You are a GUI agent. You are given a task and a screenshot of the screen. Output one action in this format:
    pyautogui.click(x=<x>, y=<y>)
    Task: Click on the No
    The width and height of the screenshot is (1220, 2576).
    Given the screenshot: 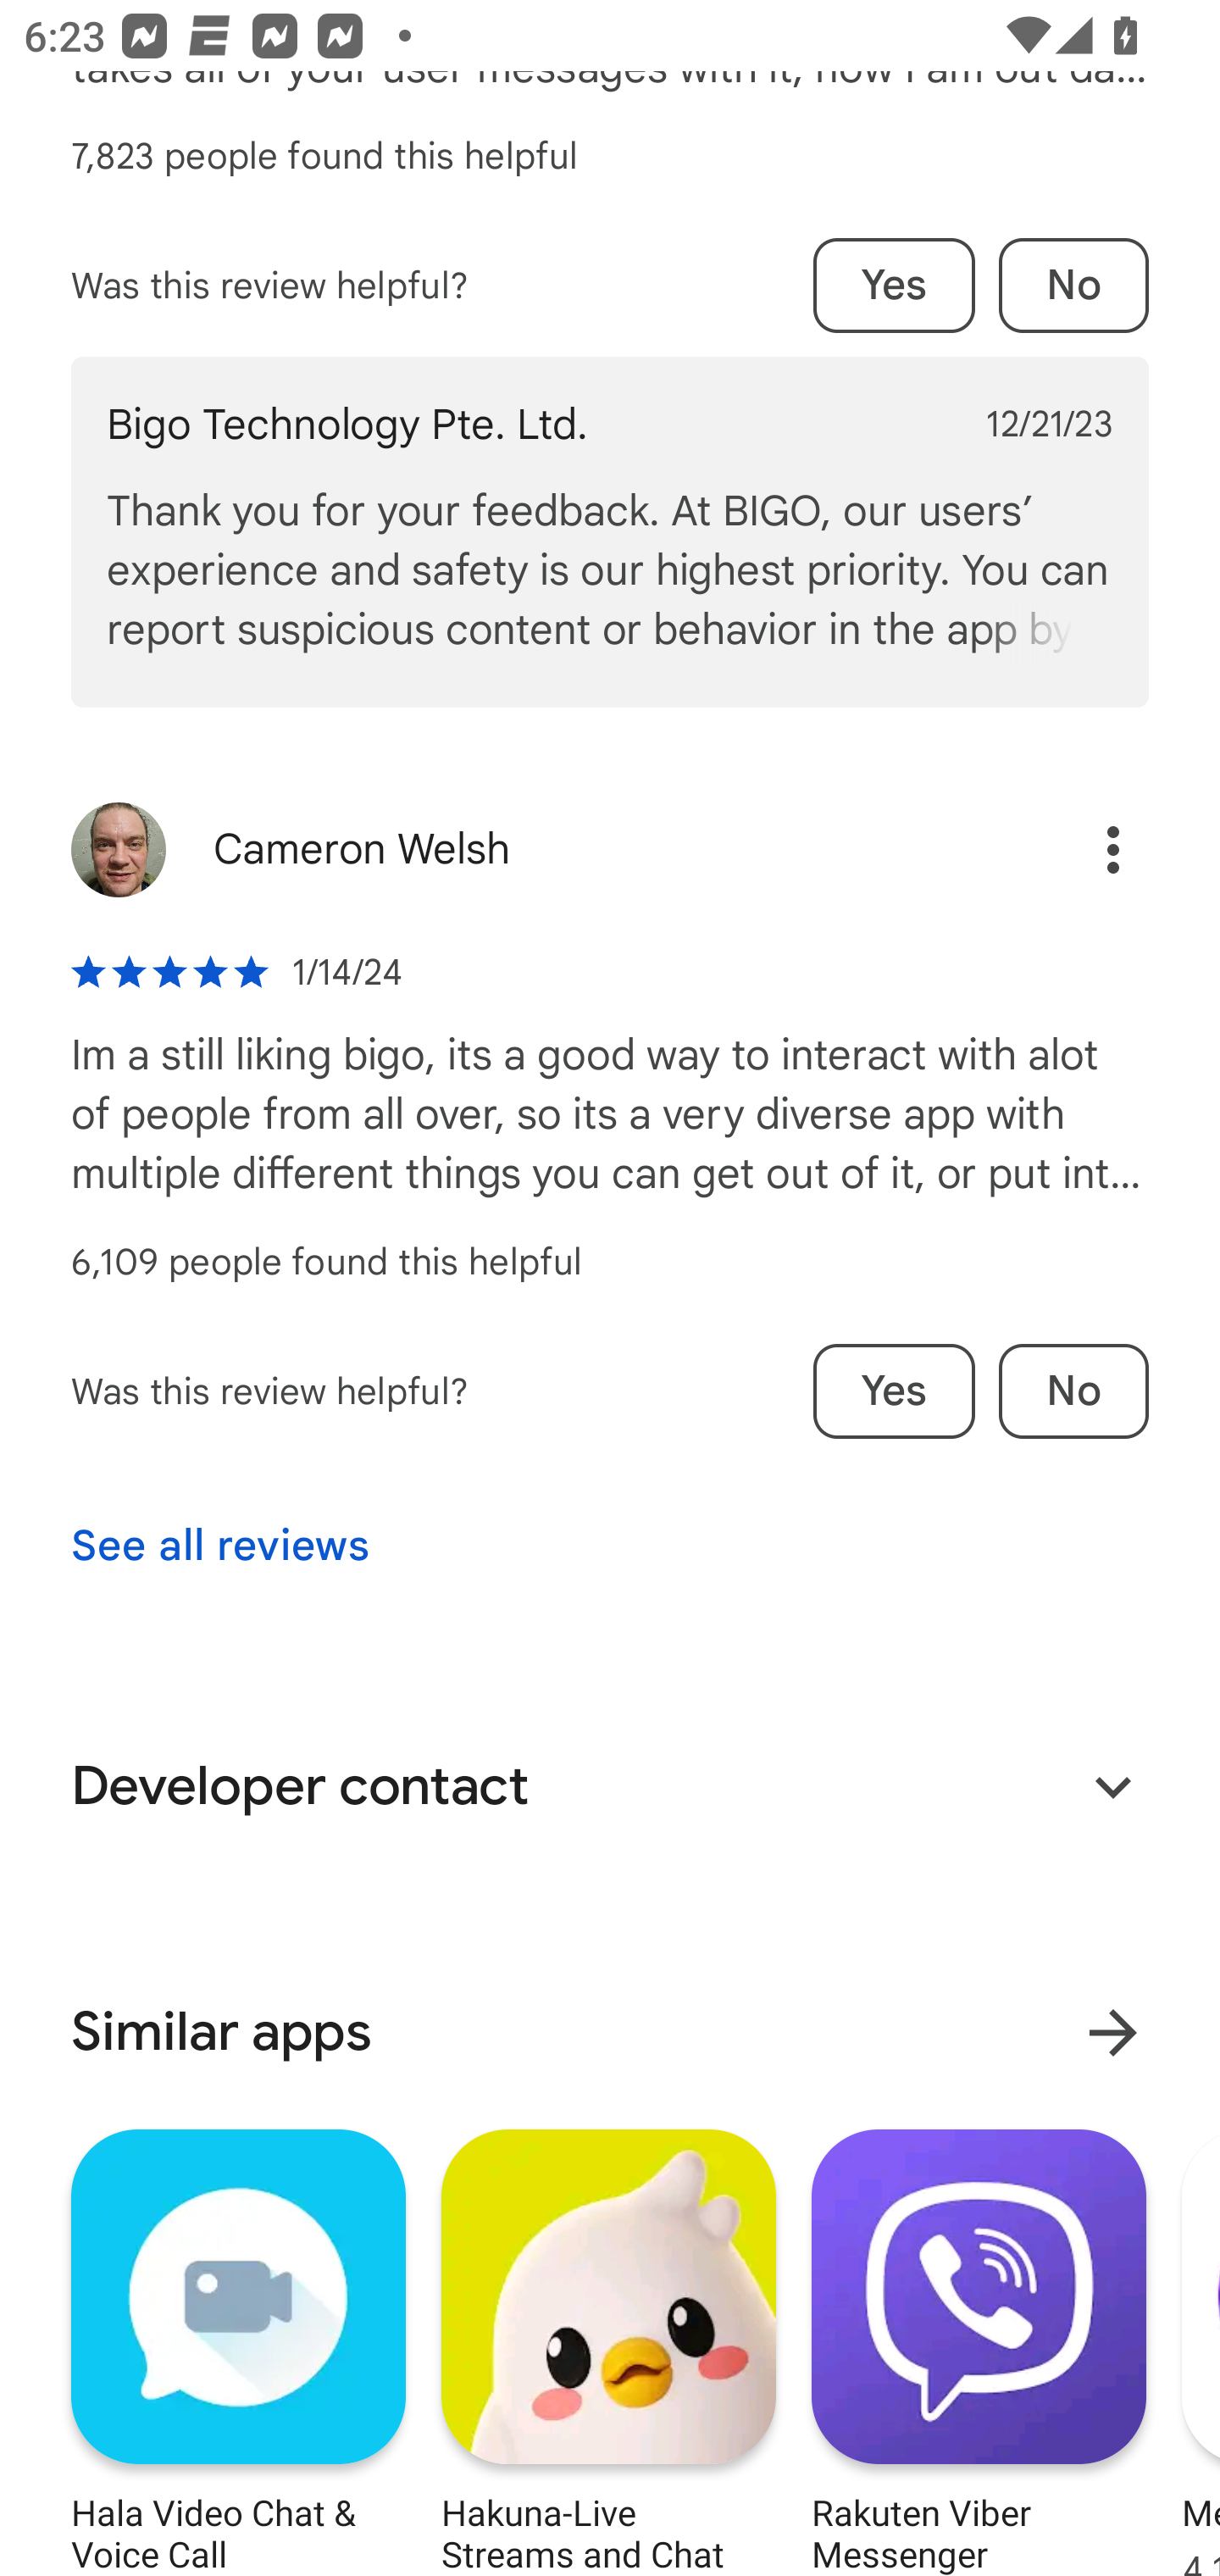 What is the action you would take?
    pyautogui.click(x=1074, y=1391)
    